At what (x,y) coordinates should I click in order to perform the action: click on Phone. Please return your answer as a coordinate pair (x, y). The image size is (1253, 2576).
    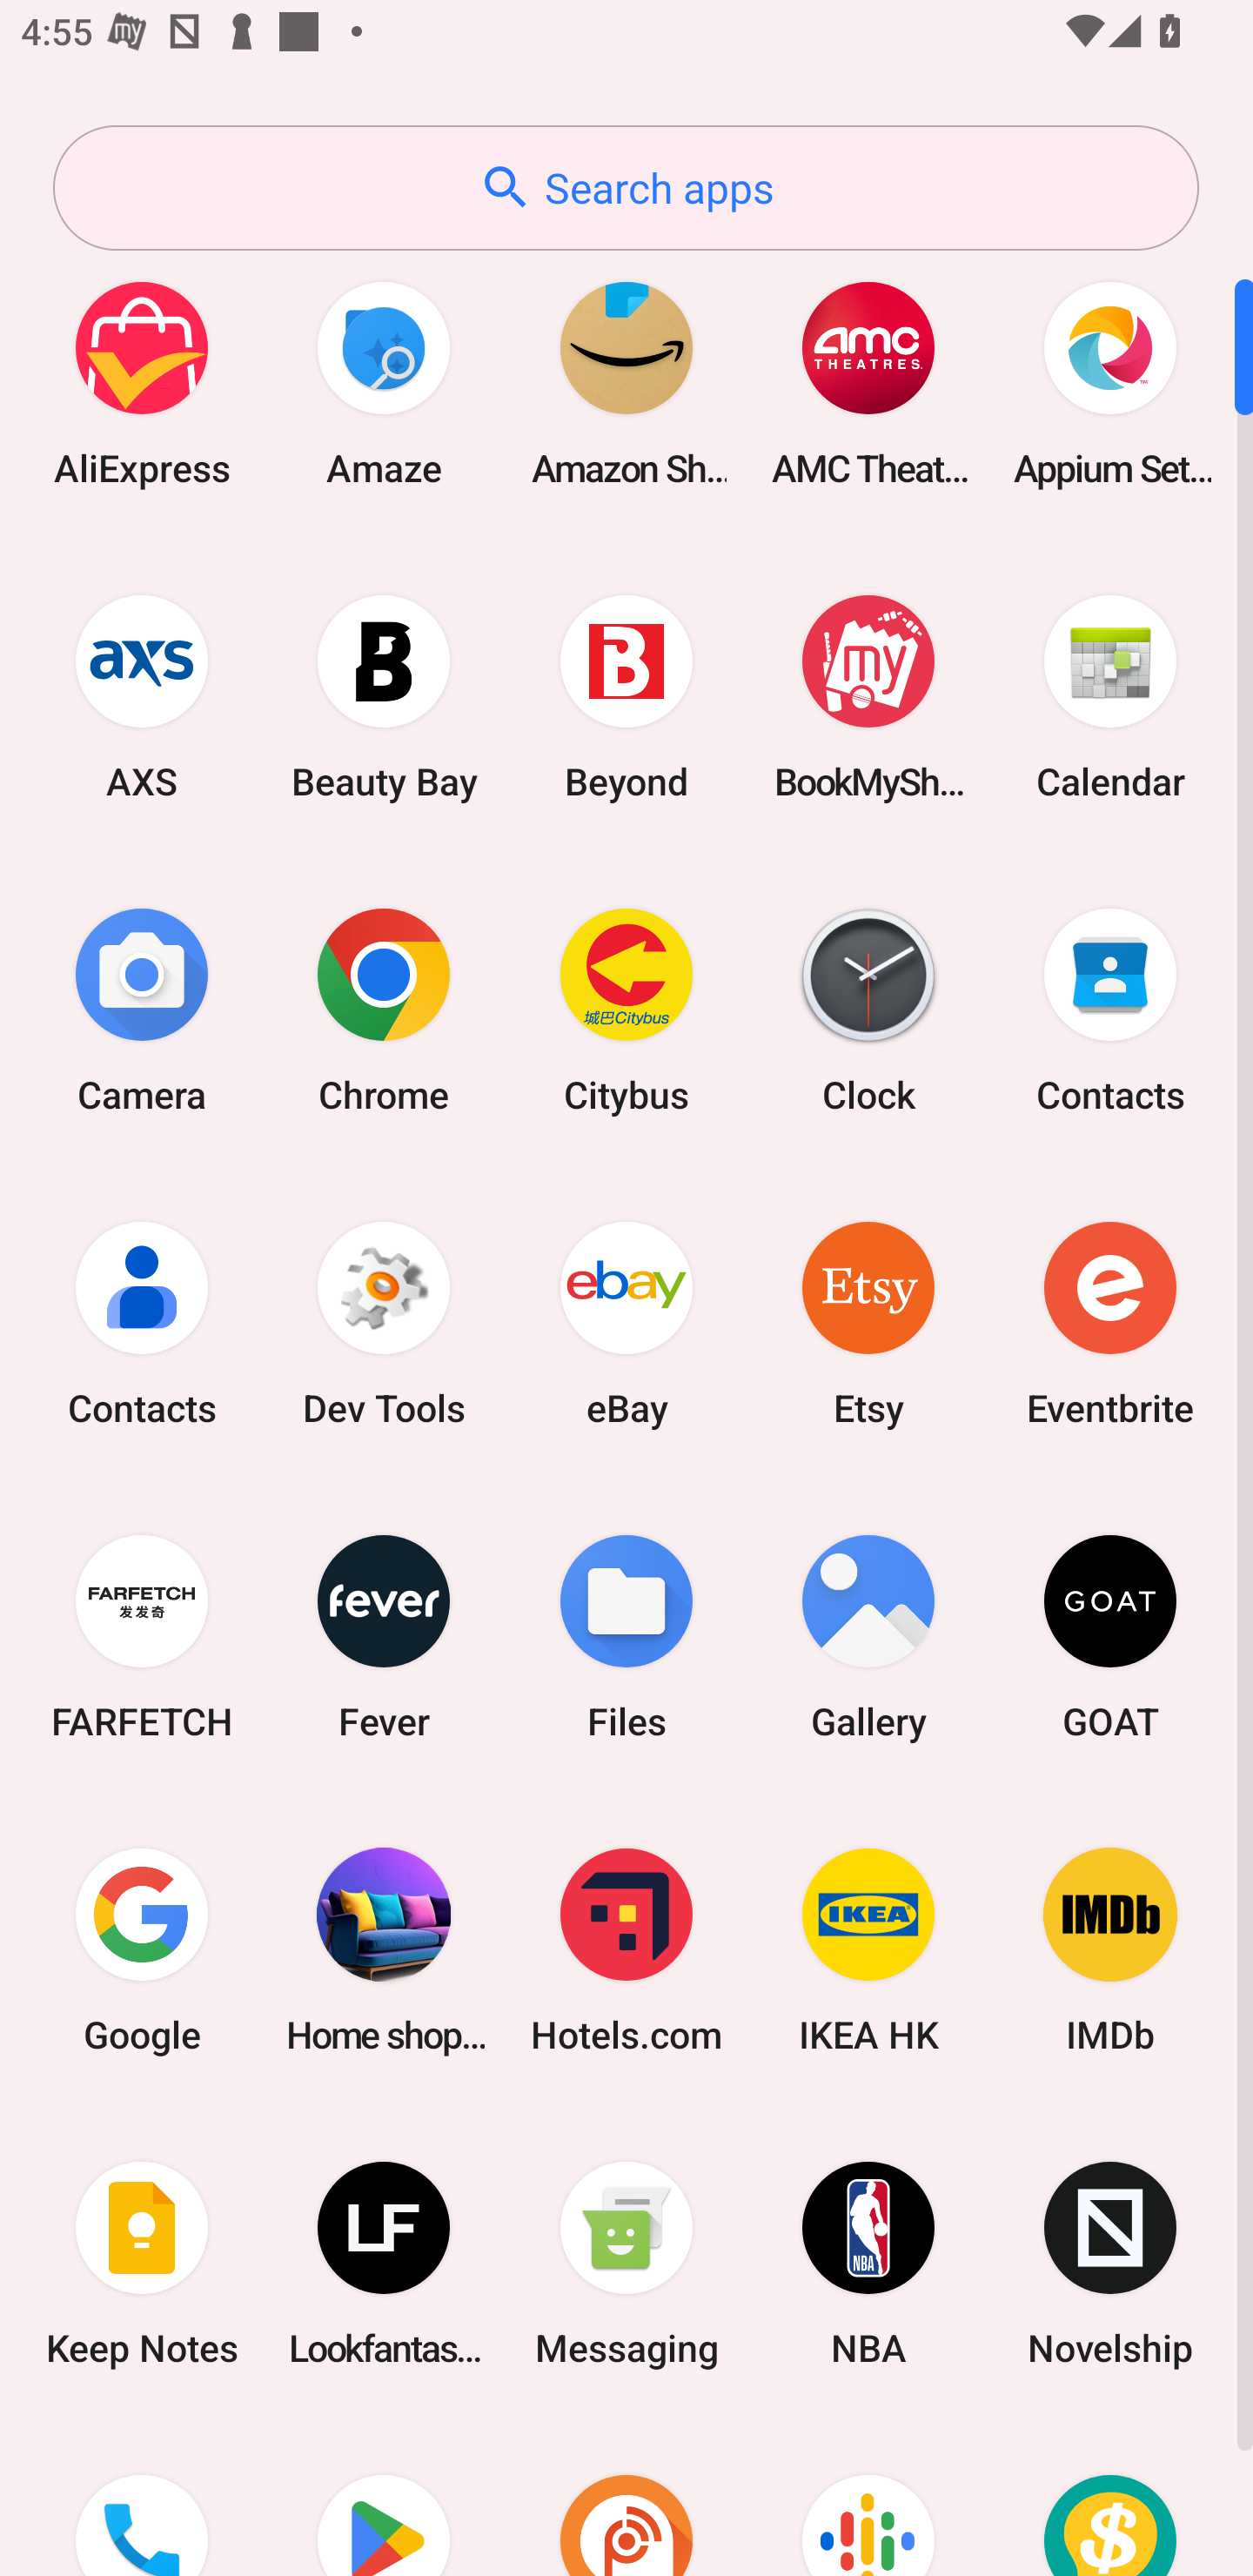
    Looking at the image, I should click on (142, 2499).